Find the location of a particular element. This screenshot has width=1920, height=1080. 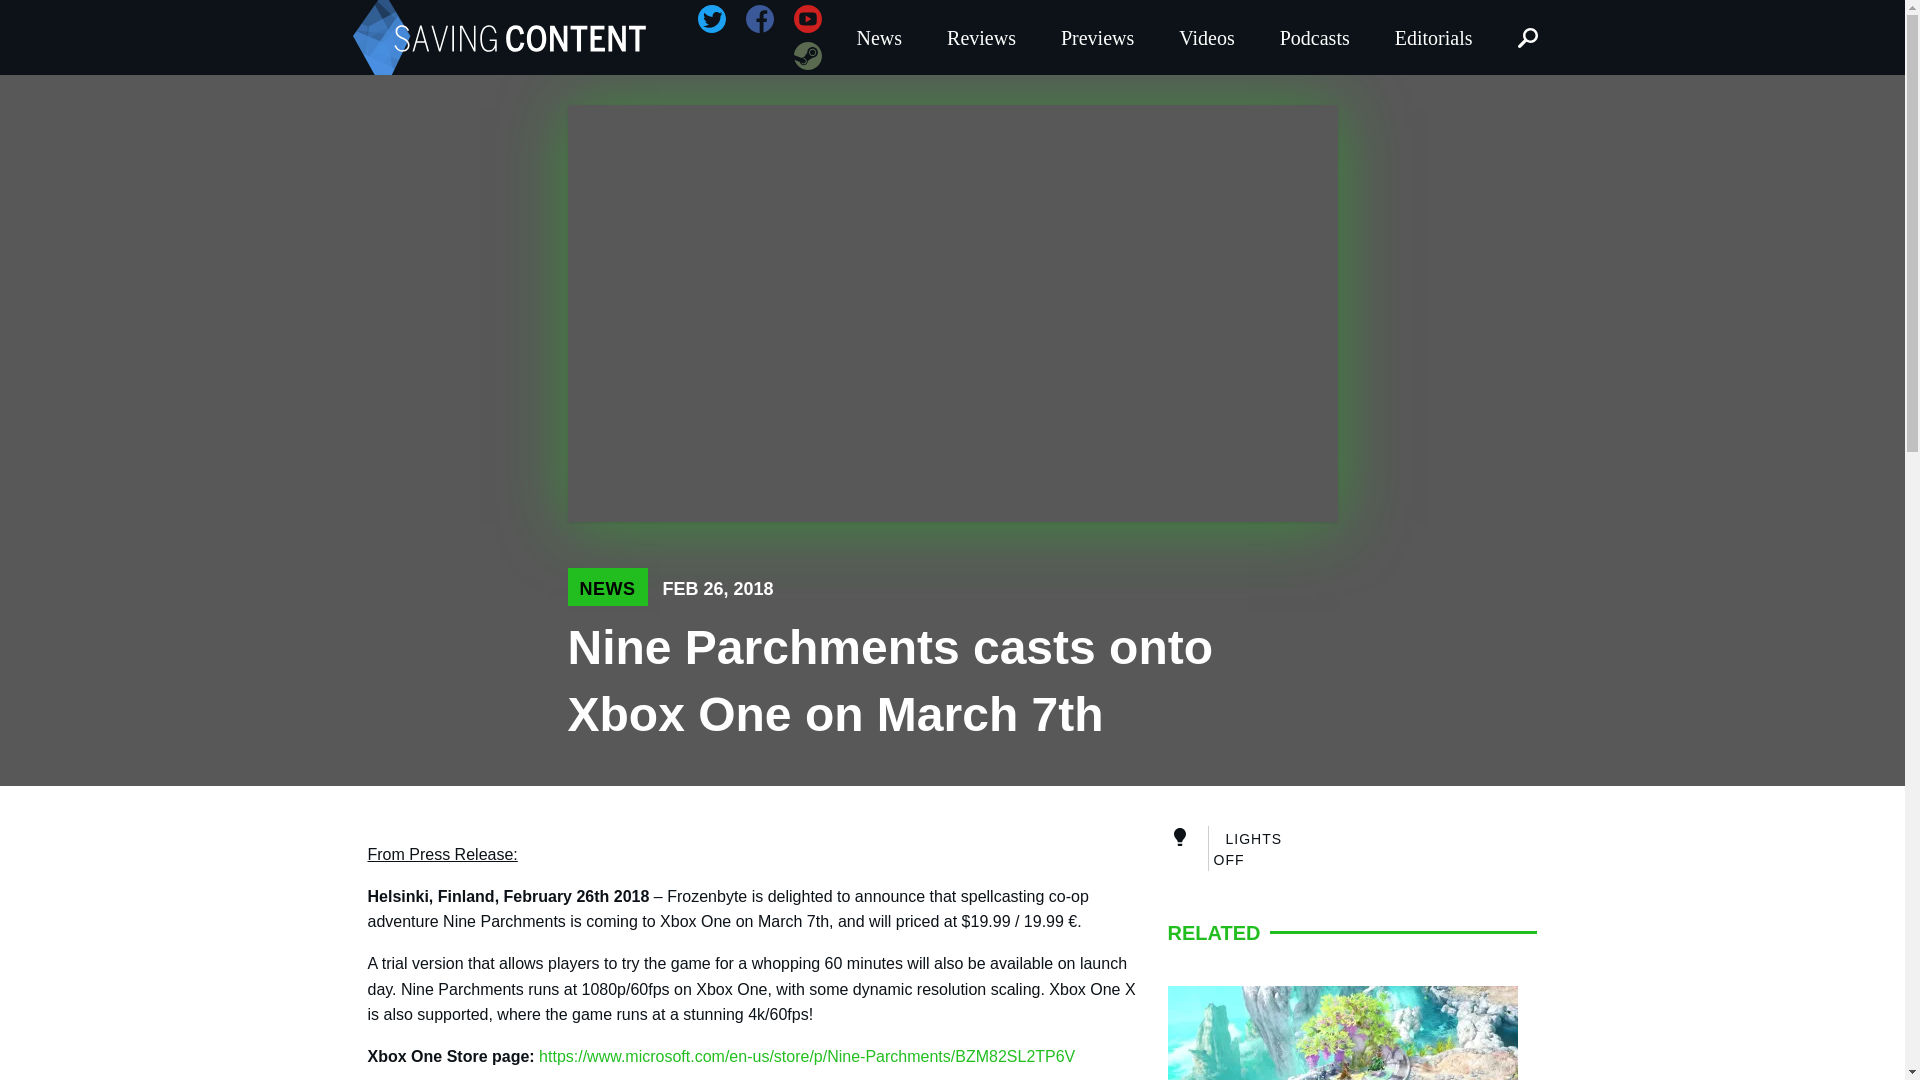

Reviews is located at coordinates (981, 36).